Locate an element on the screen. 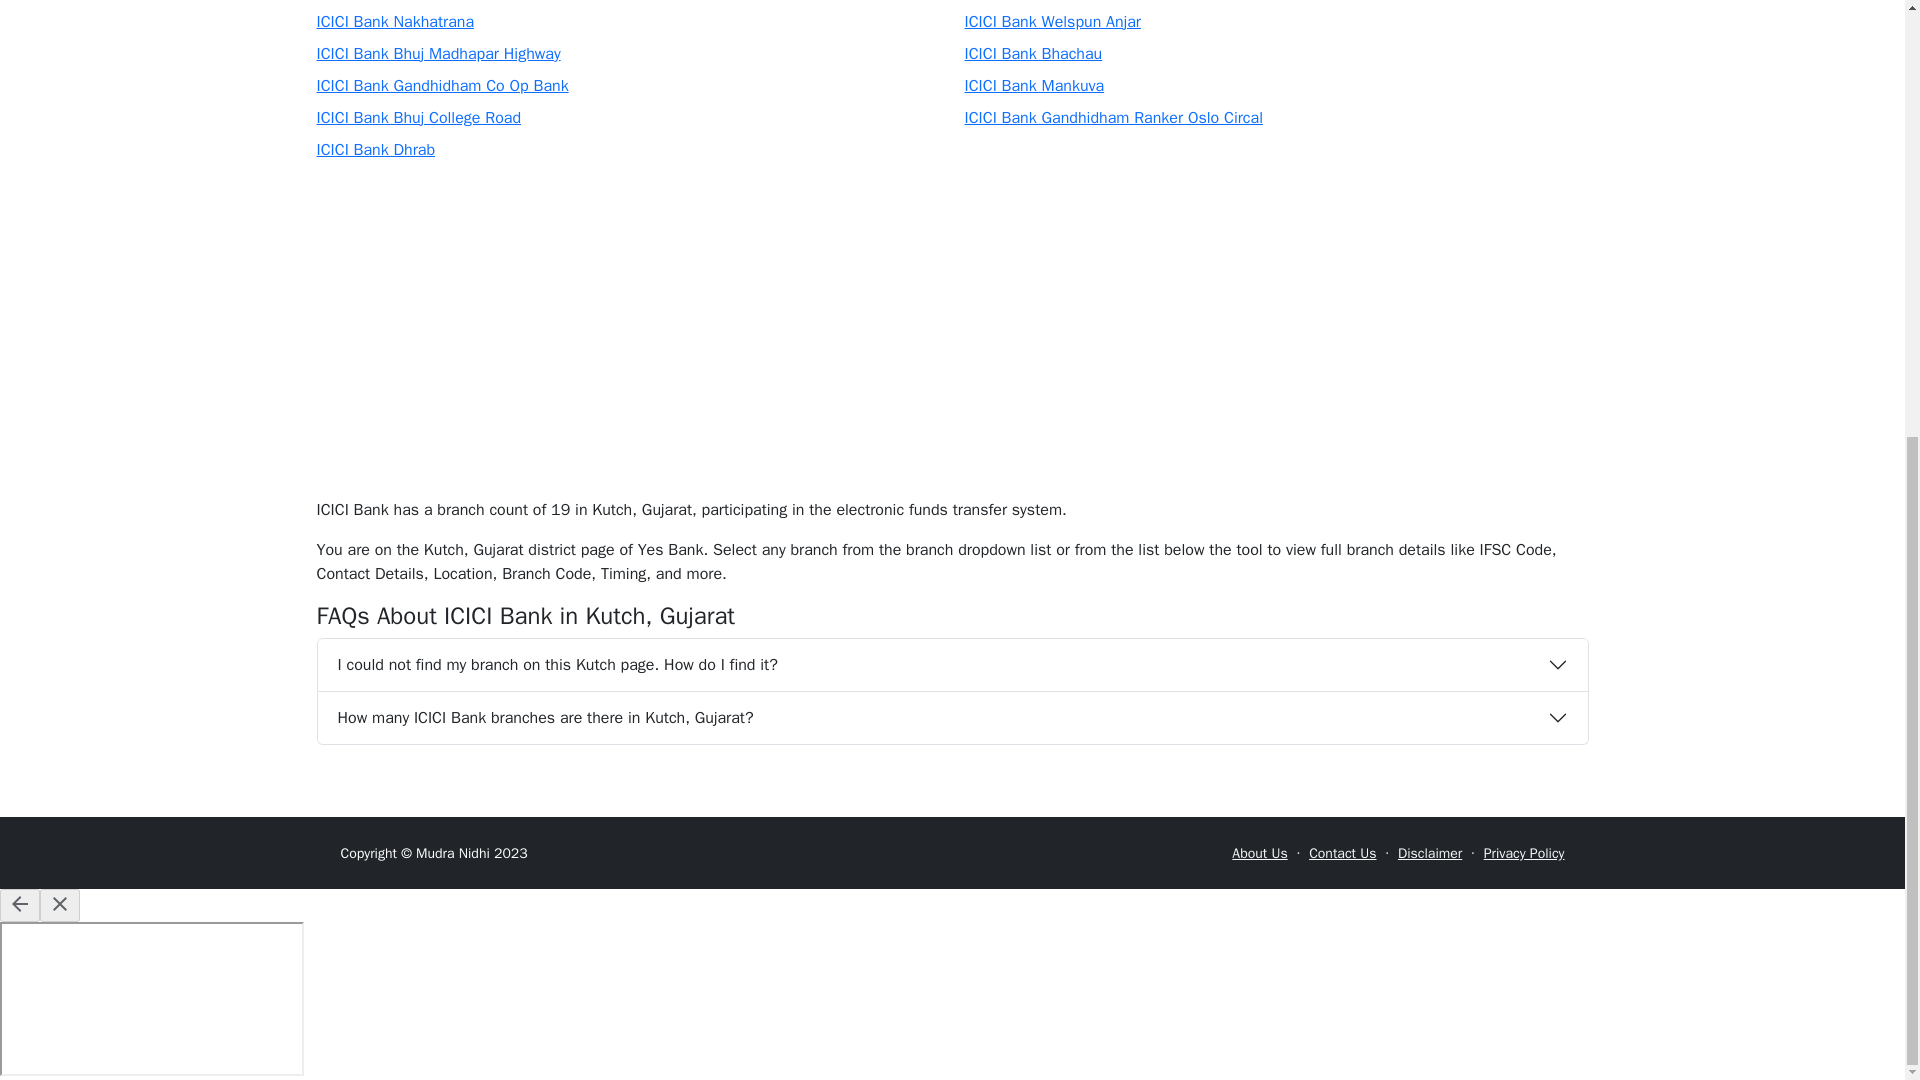  ICICI Bank Bhachau is located at coordinates (1032, 54).